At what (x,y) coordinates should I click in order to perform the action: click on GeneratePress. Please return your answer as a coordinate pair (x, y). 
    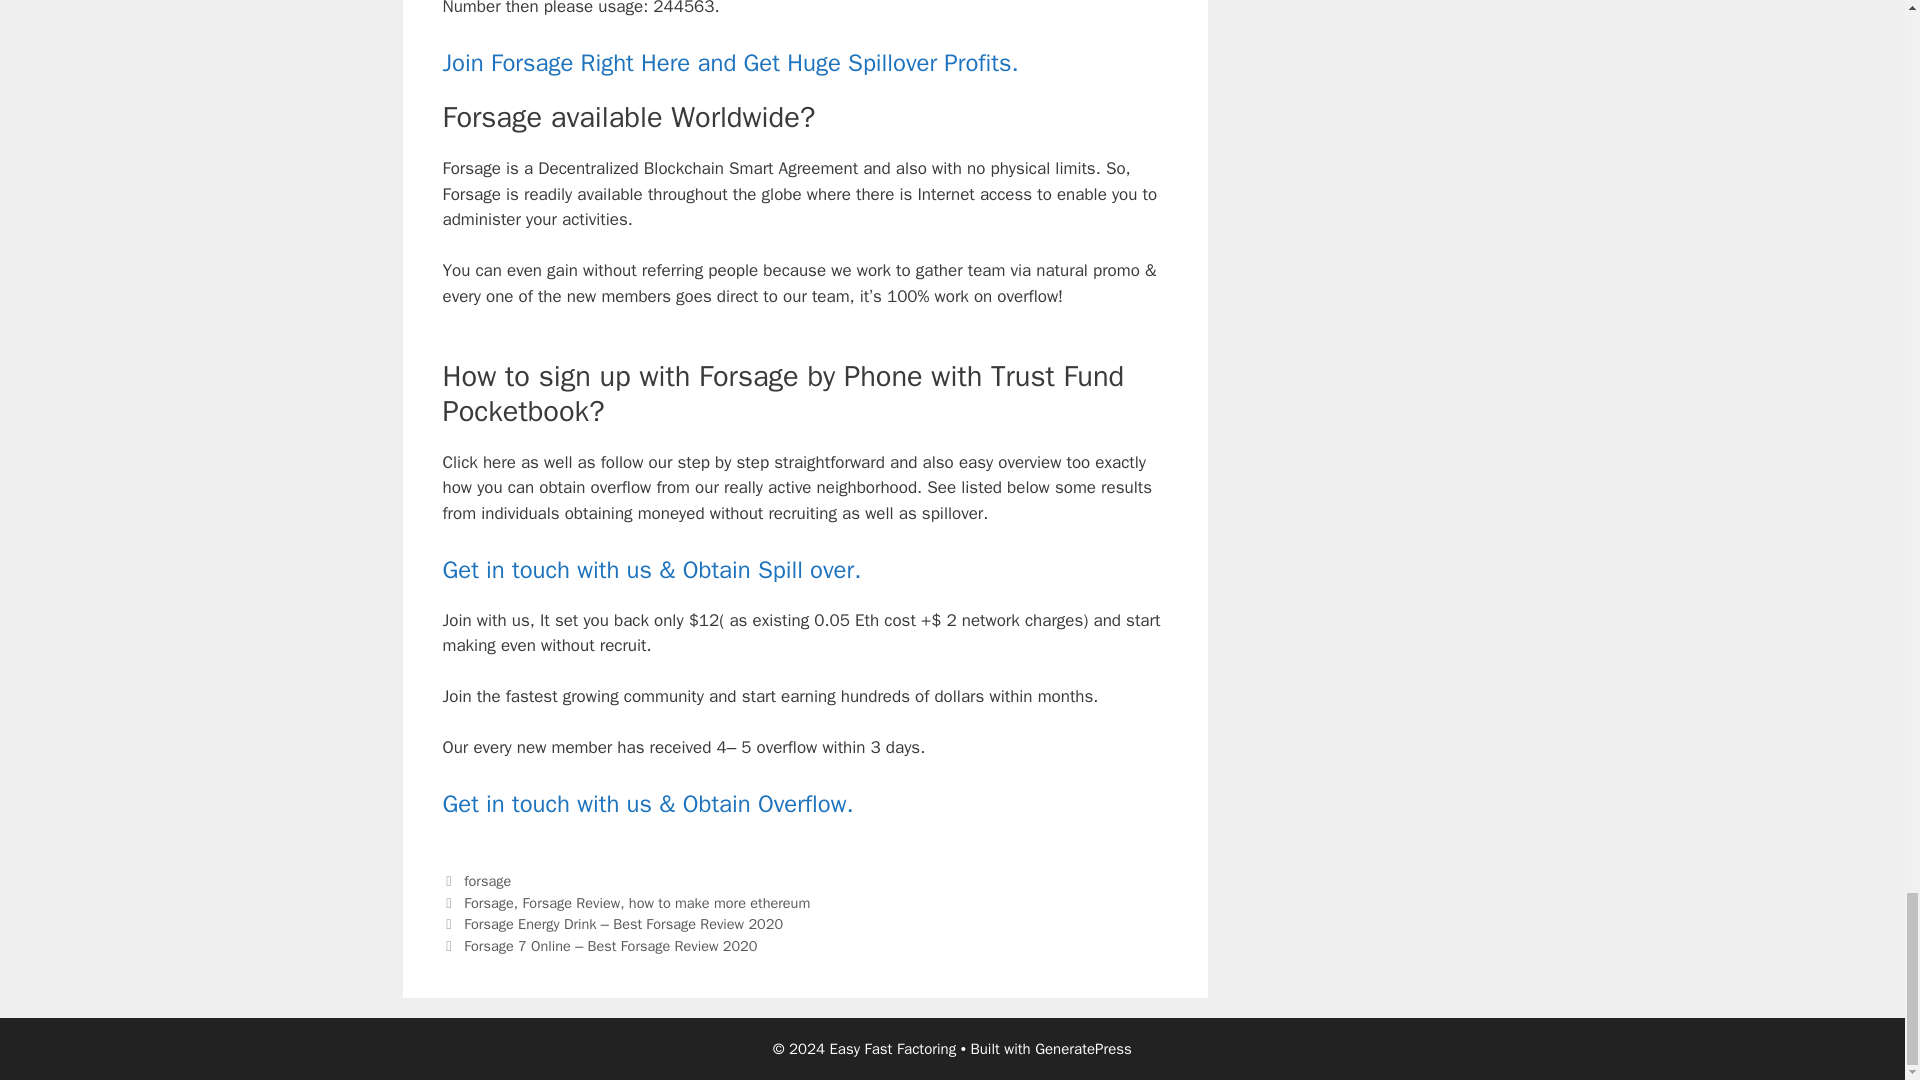
    Looking at the image, I should click on (1083, 1049).